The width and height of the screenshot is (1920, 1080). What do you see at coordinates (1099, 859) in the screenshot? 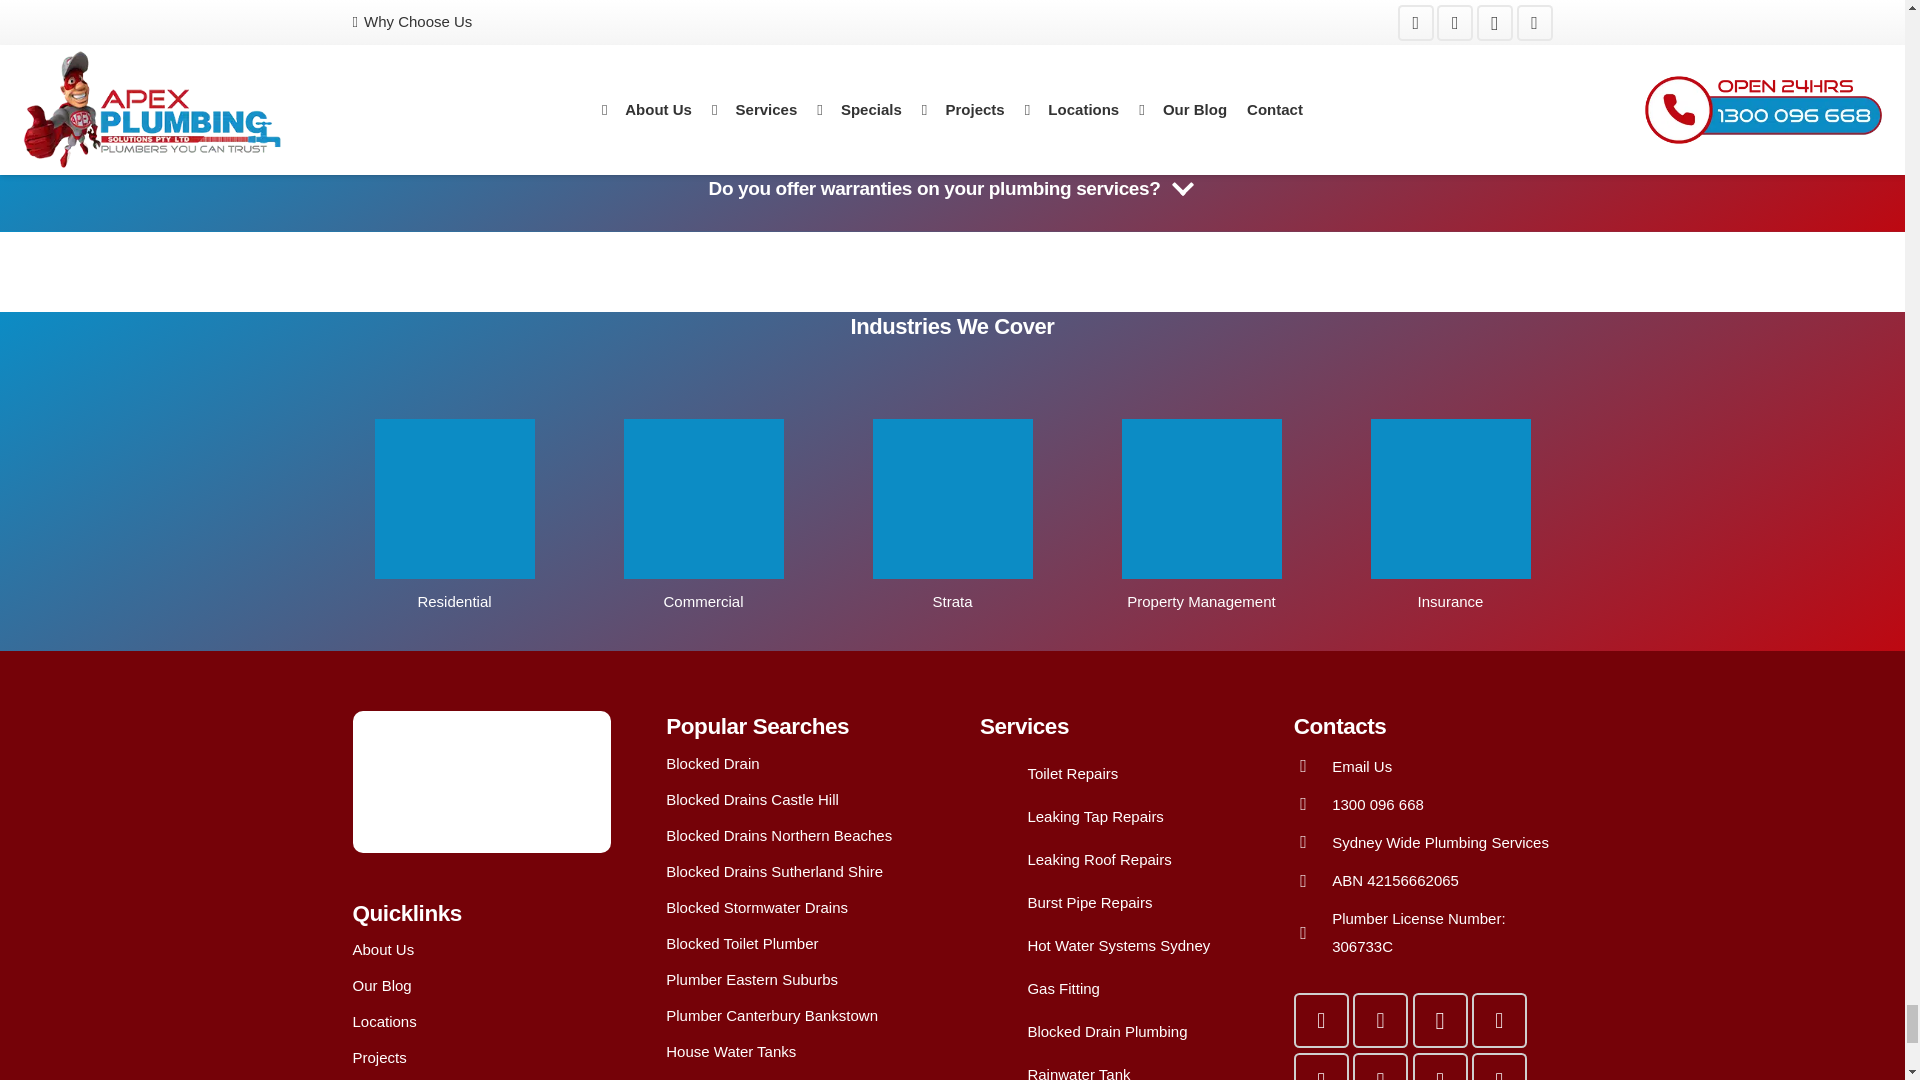
I see `Leaking Roof Repairs` at bounding box center [1099, 859].